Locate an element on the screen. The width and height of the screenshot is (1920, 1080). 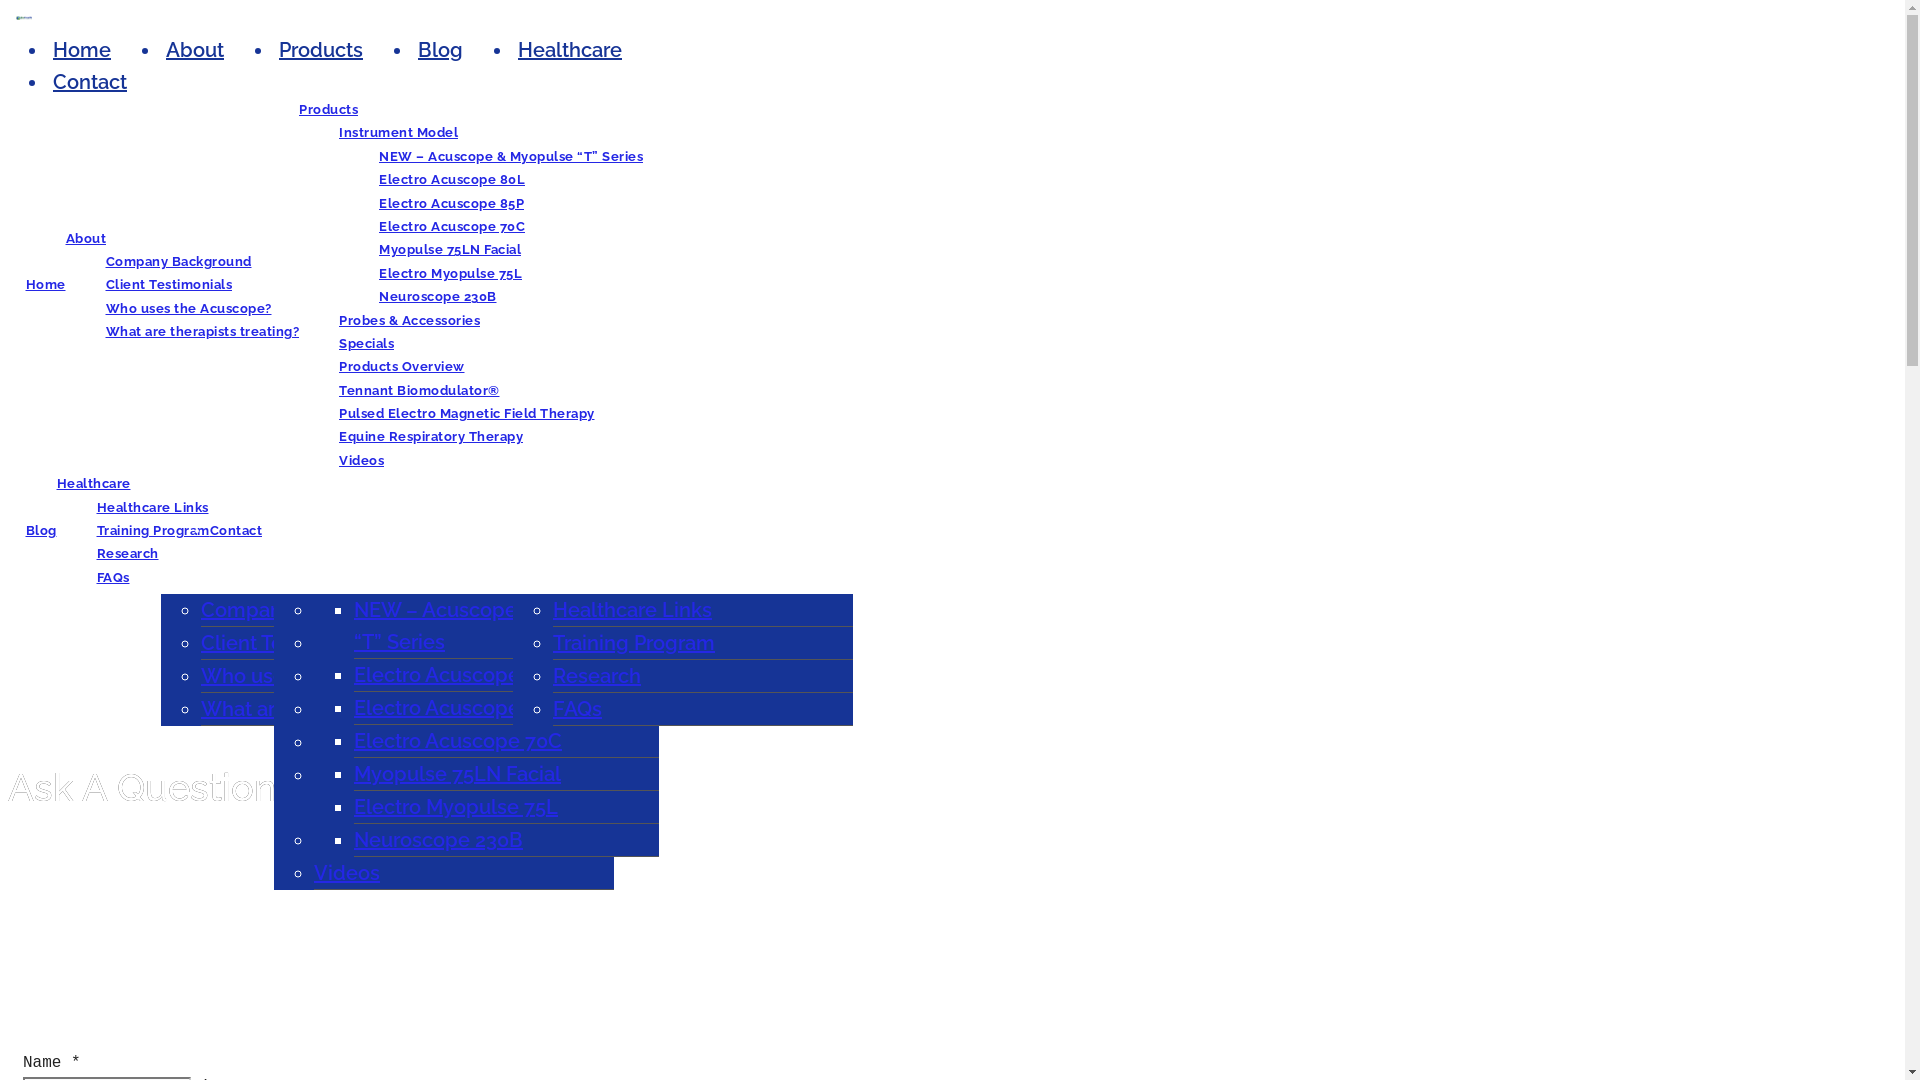
Specials is located at coordinates (354, 676).